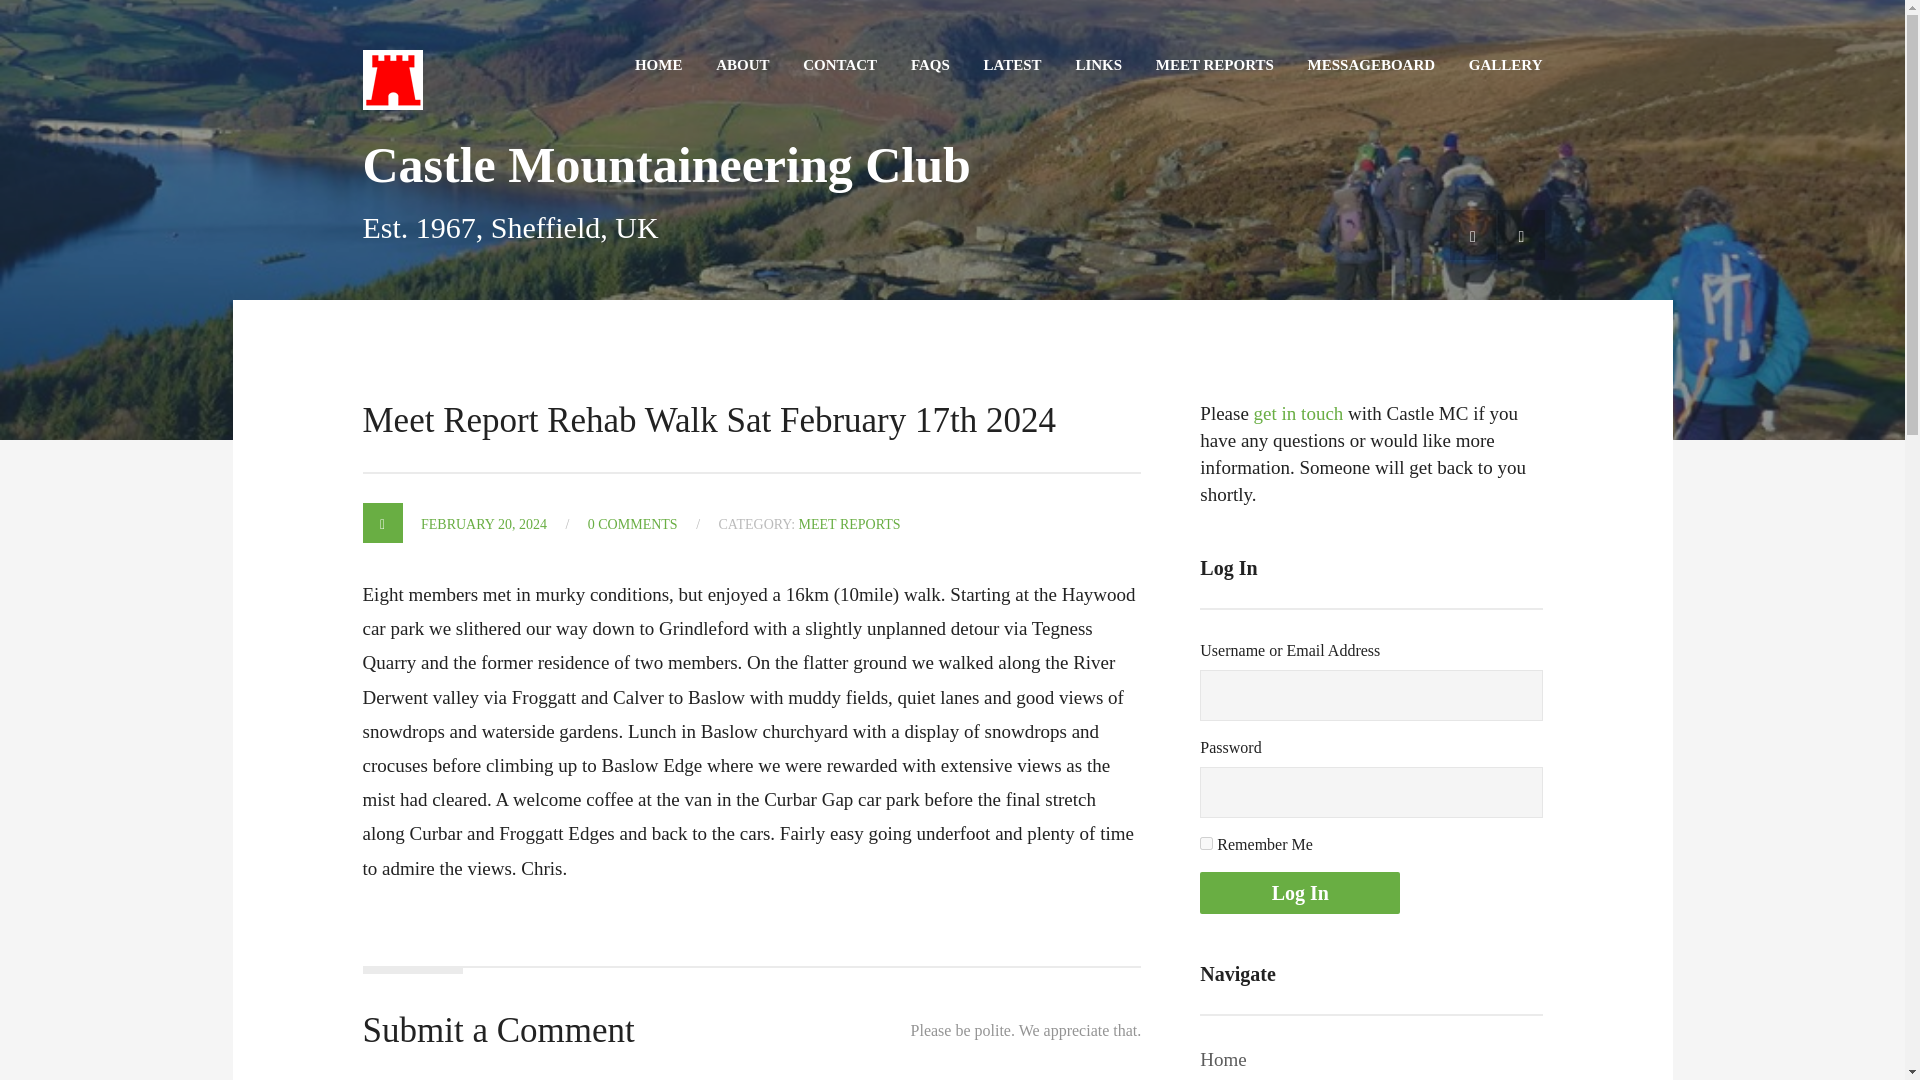  Describe the element at coordinates (1214, 48) in the screenshot. I see `MEET REPORTS` at that location.